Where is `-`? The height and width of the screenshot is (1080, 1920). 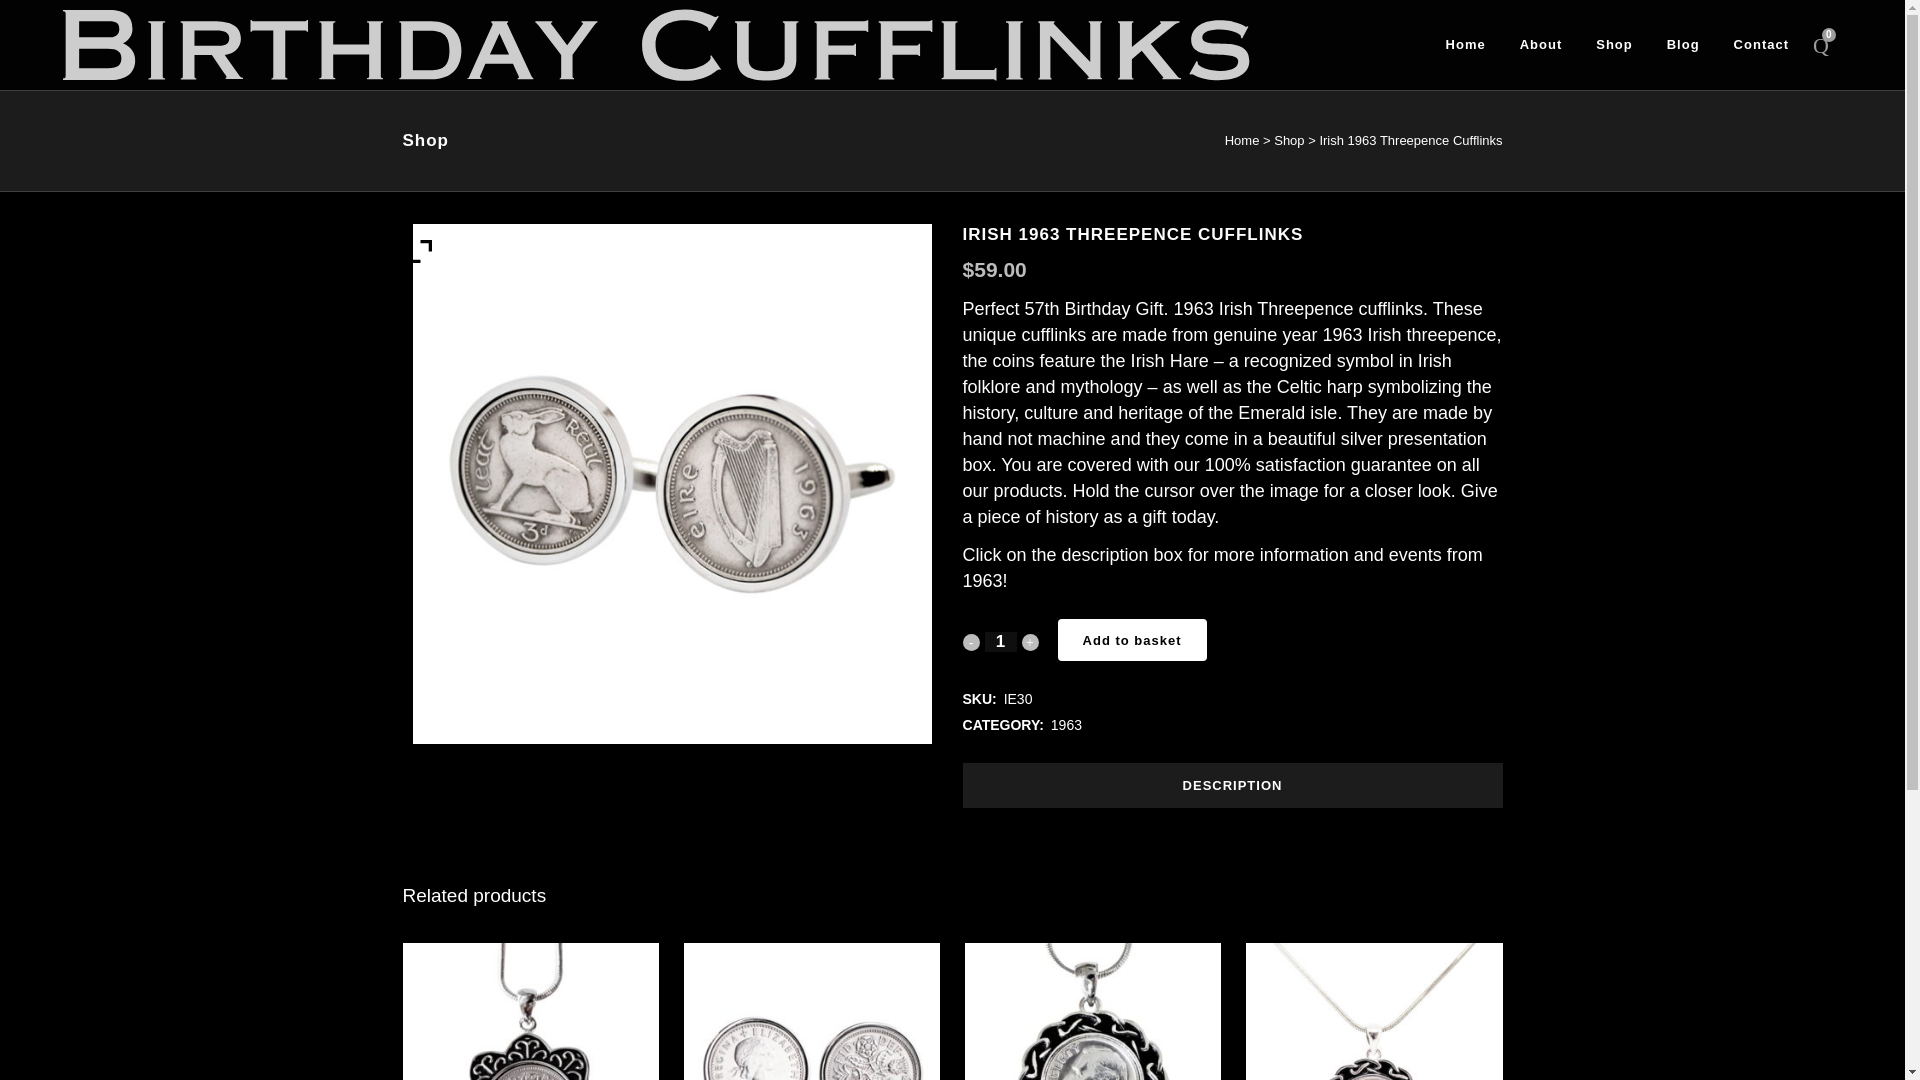
- is located at coordinates (971, 642).